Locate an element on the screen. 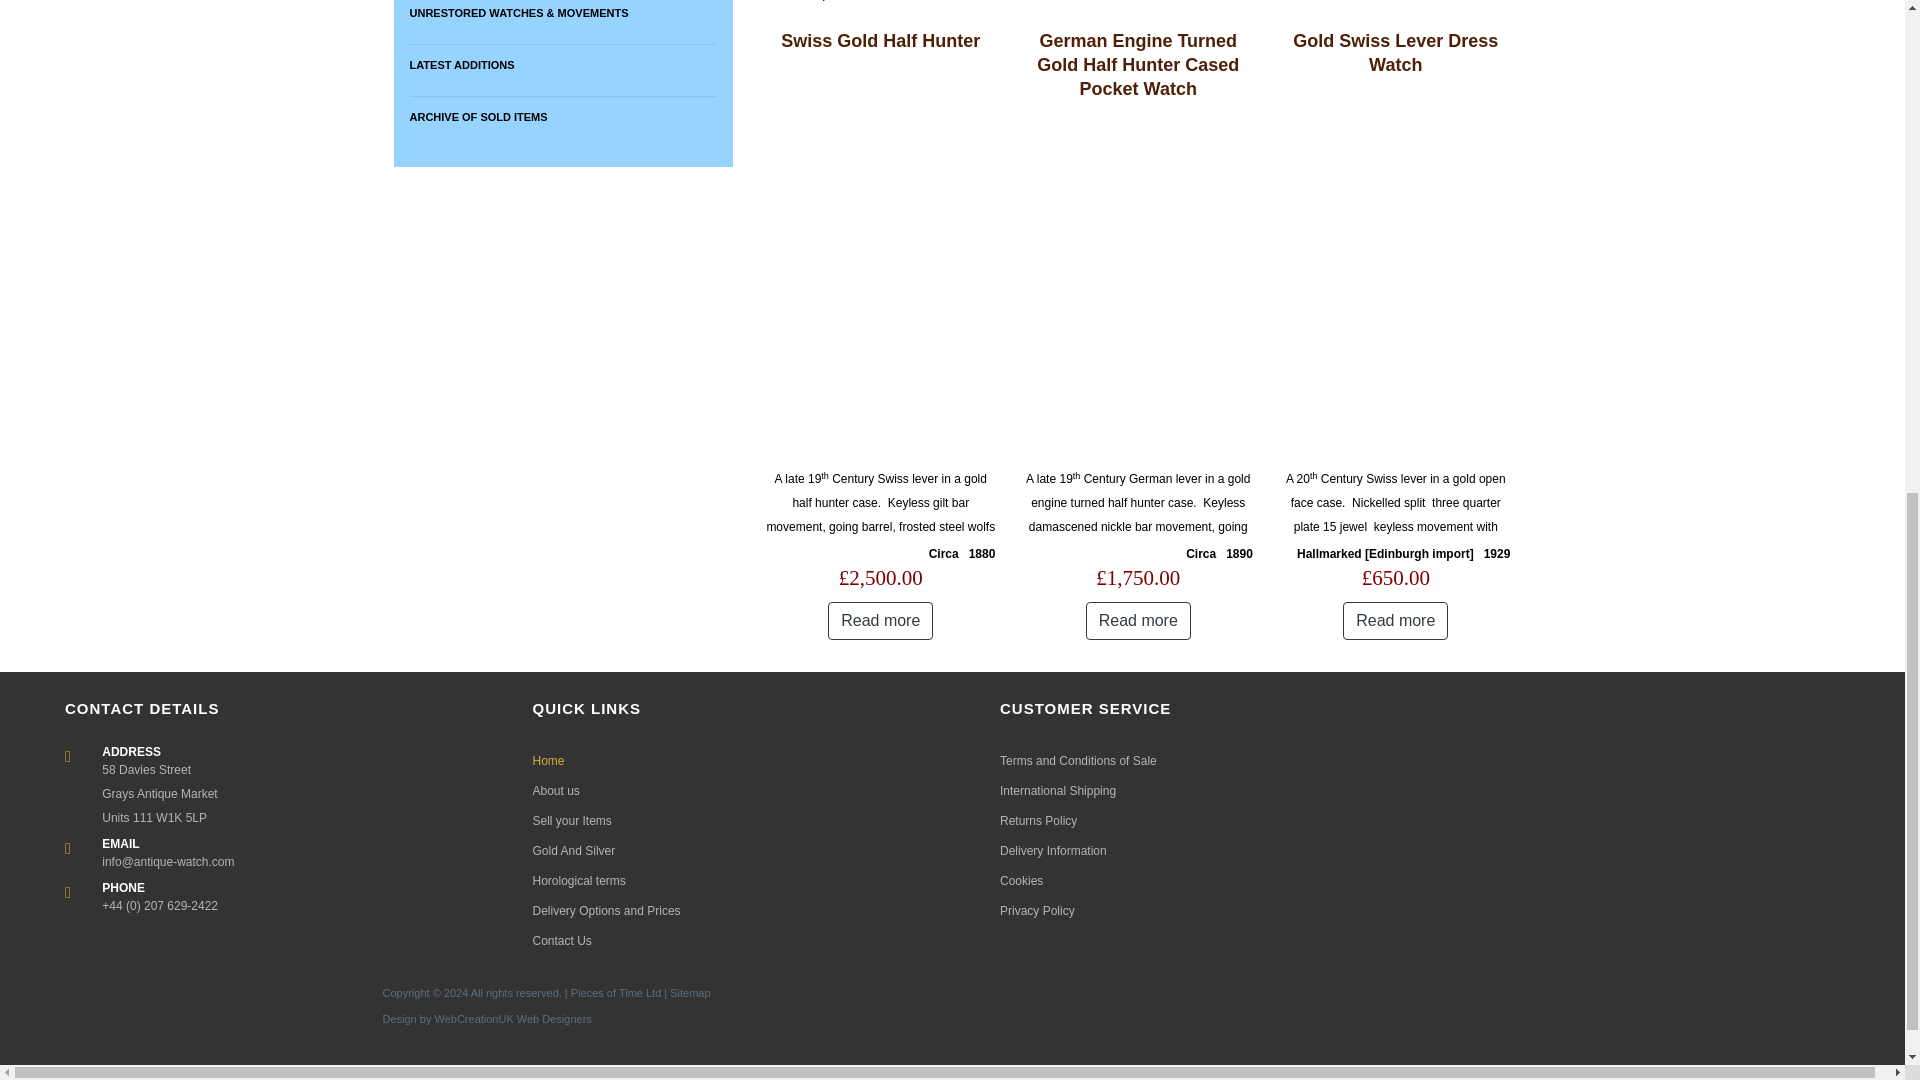 The width and height of the screenshot is (1920, 1080). Read more is located at coordinates (880, 620).